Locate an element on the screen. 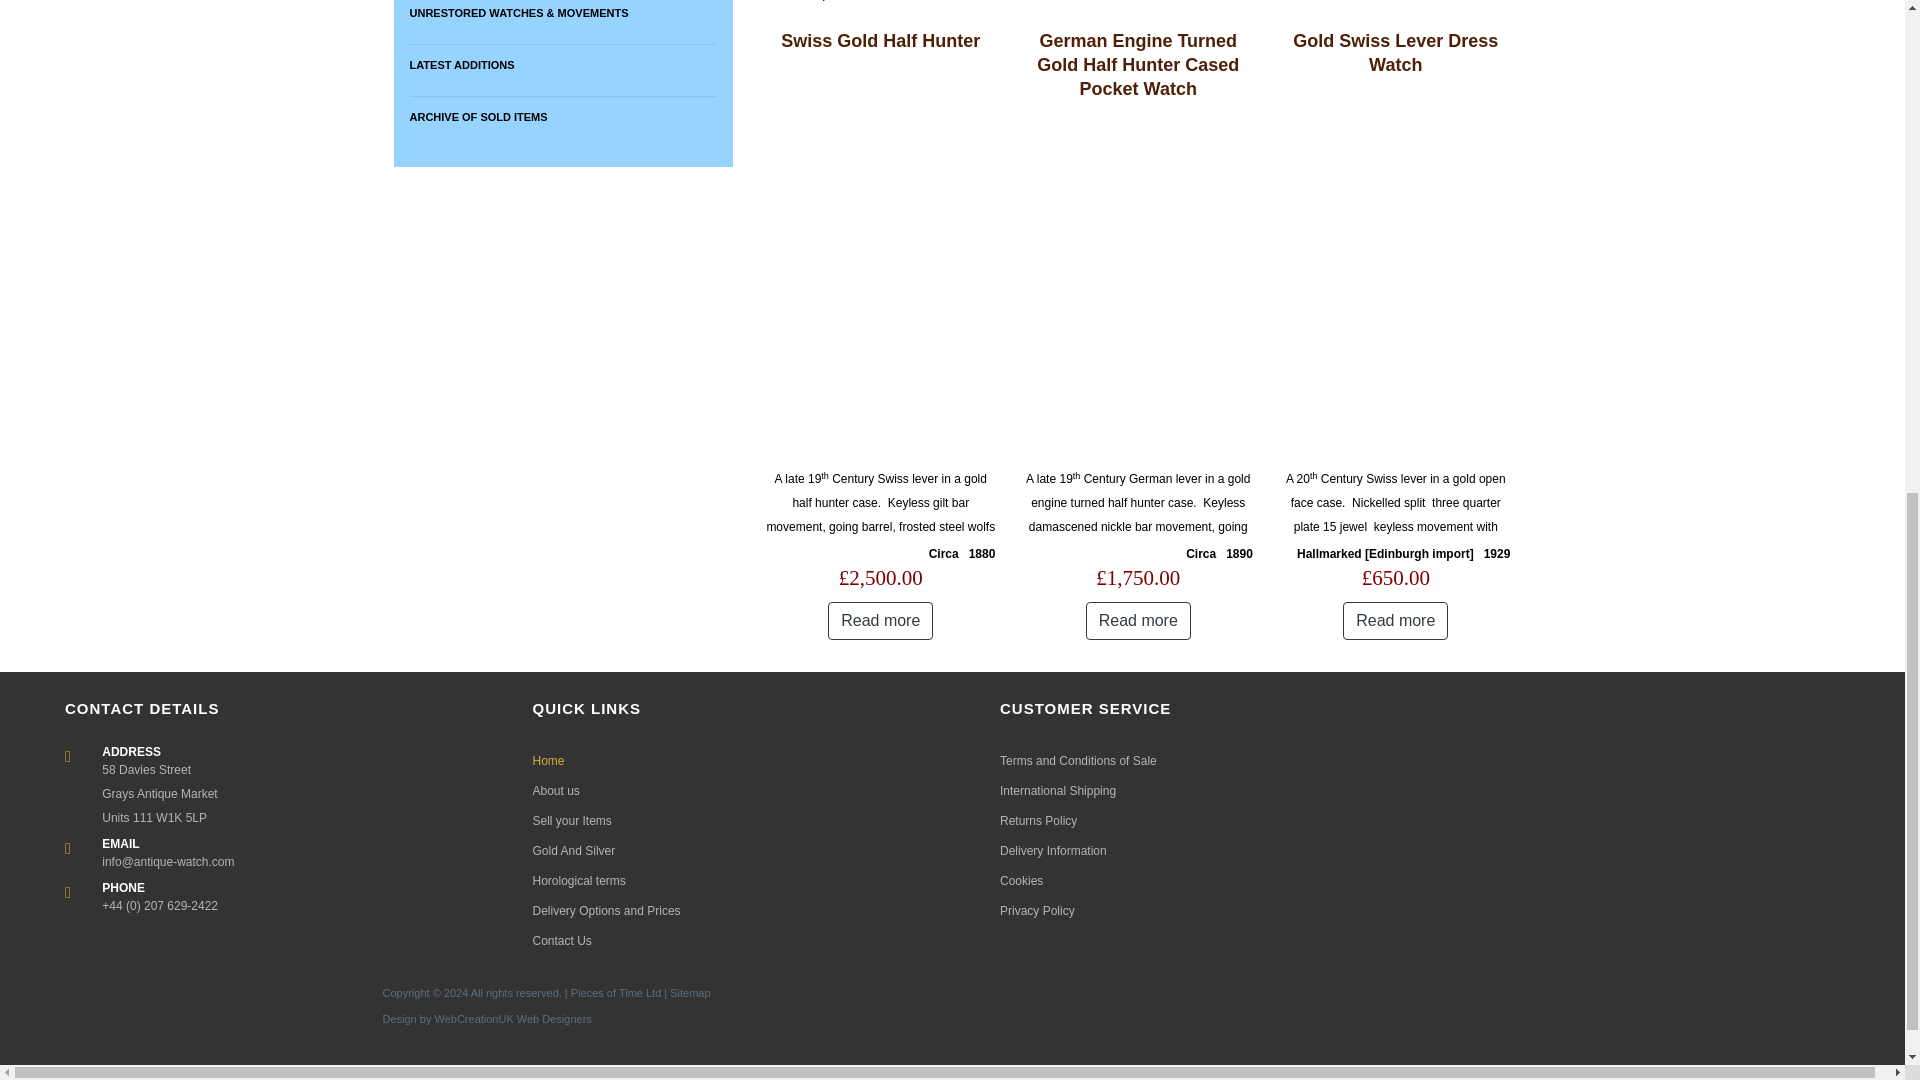 The width and height of the screenshot is (1920, 1080). Read more is located at coordinates (880, 620).